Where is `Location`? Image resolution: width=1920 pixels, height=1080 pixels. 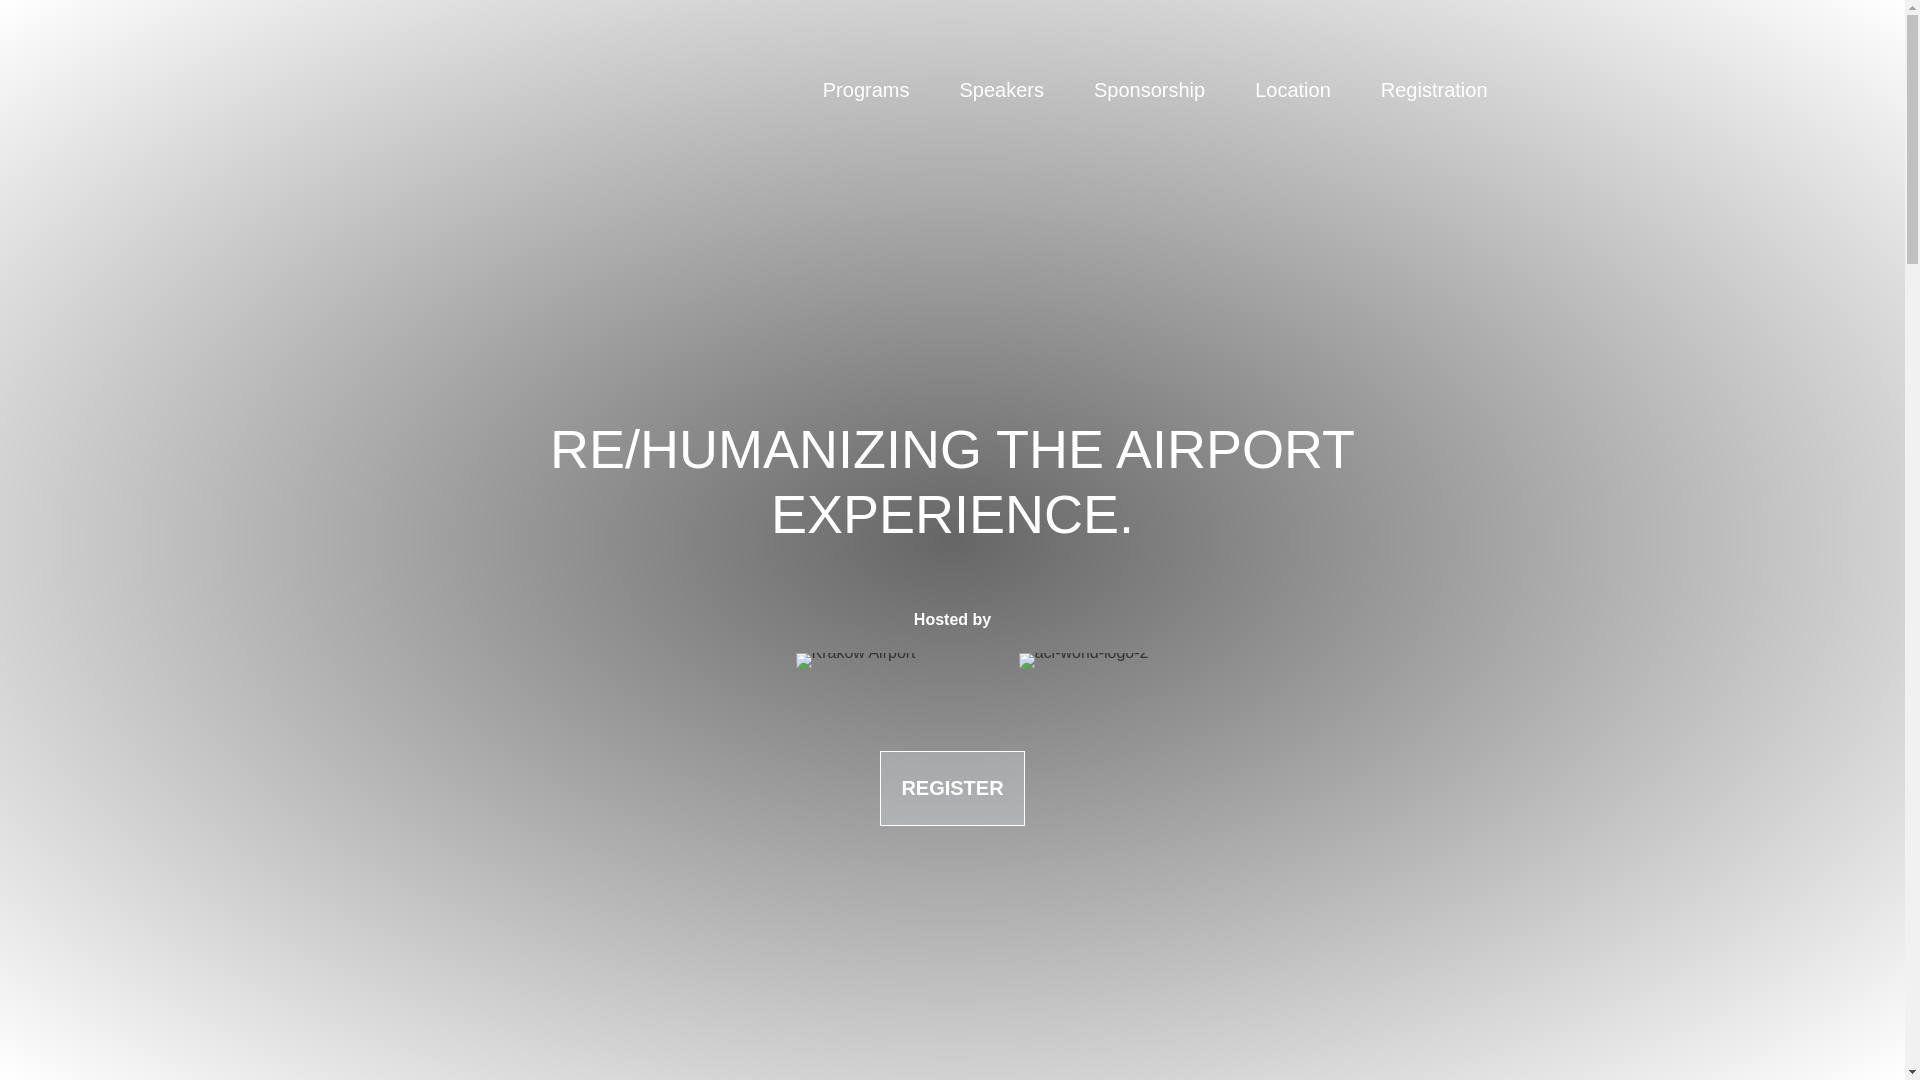 Location is located at coordinates (1292, 90).